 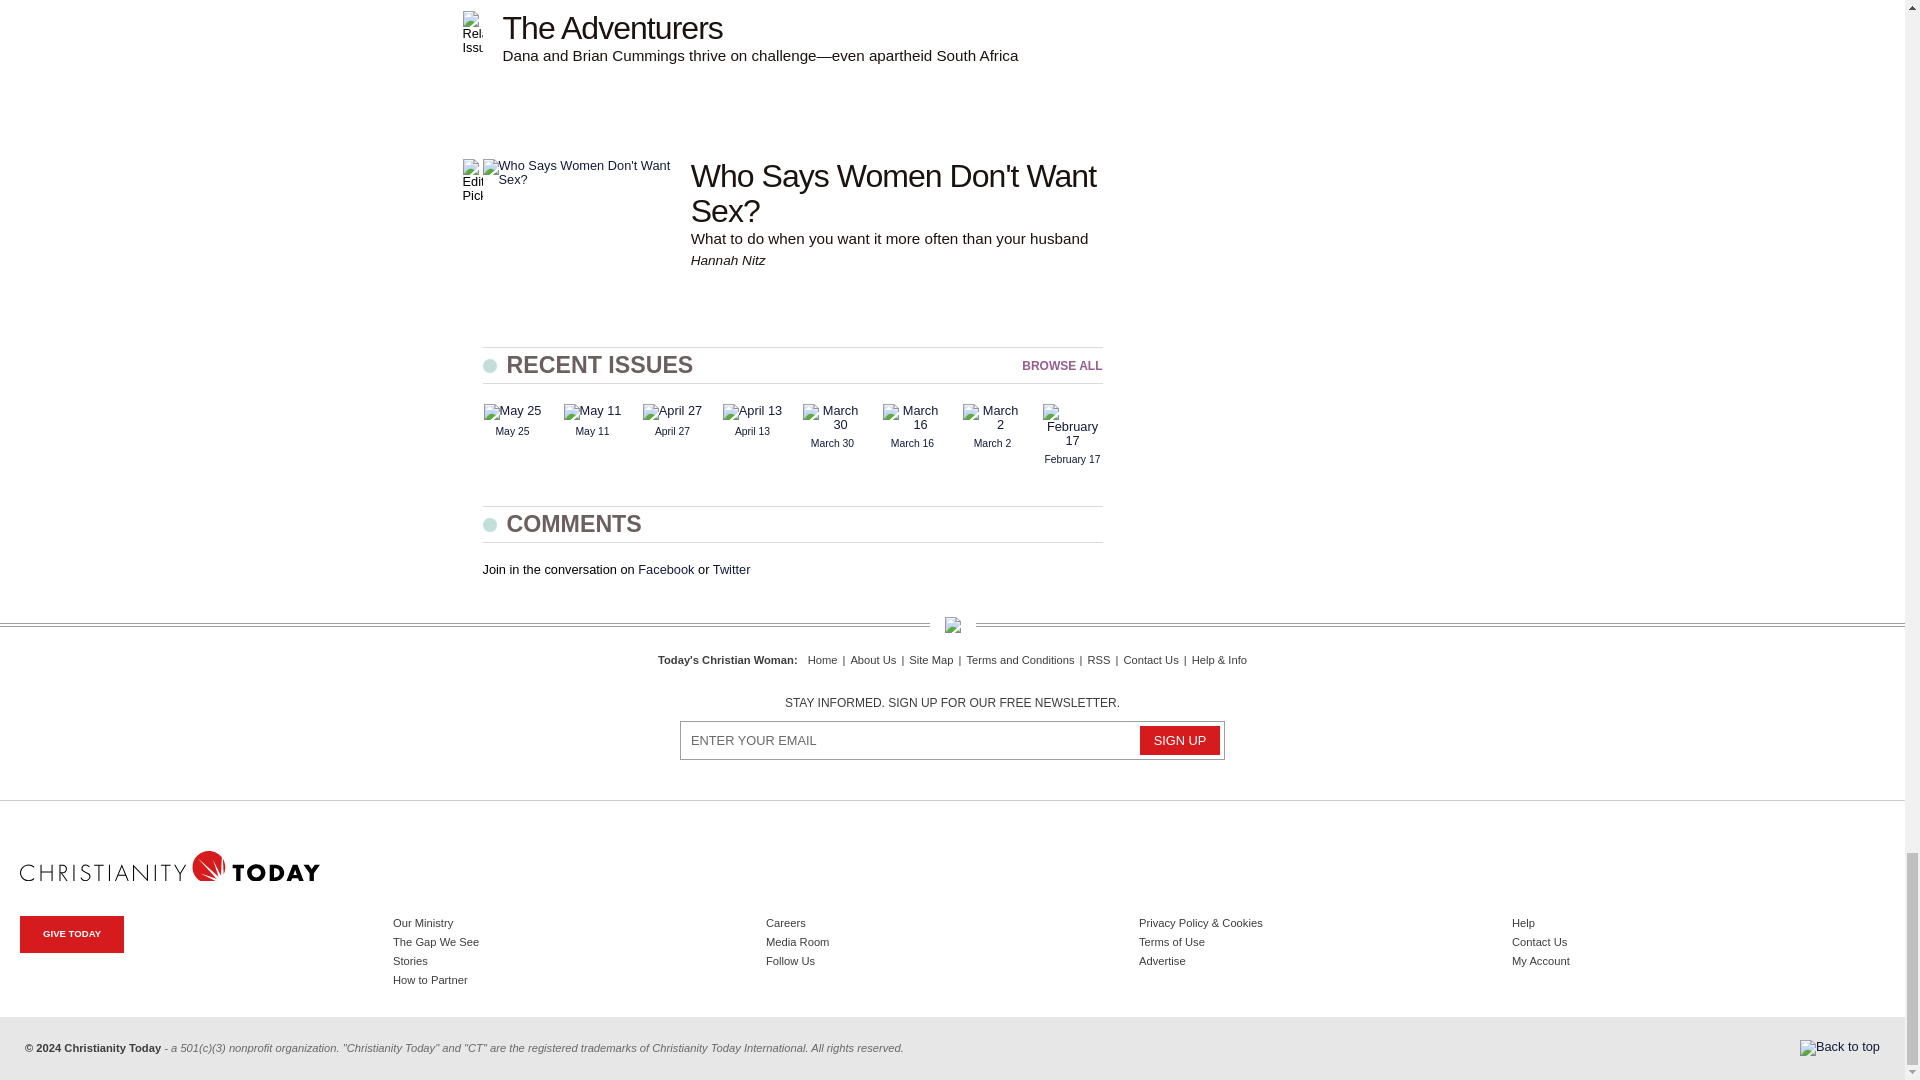 What do you see at coordinates (672, 412) in the screenshot?
I see `April 27` at bounding box center [672, 412].